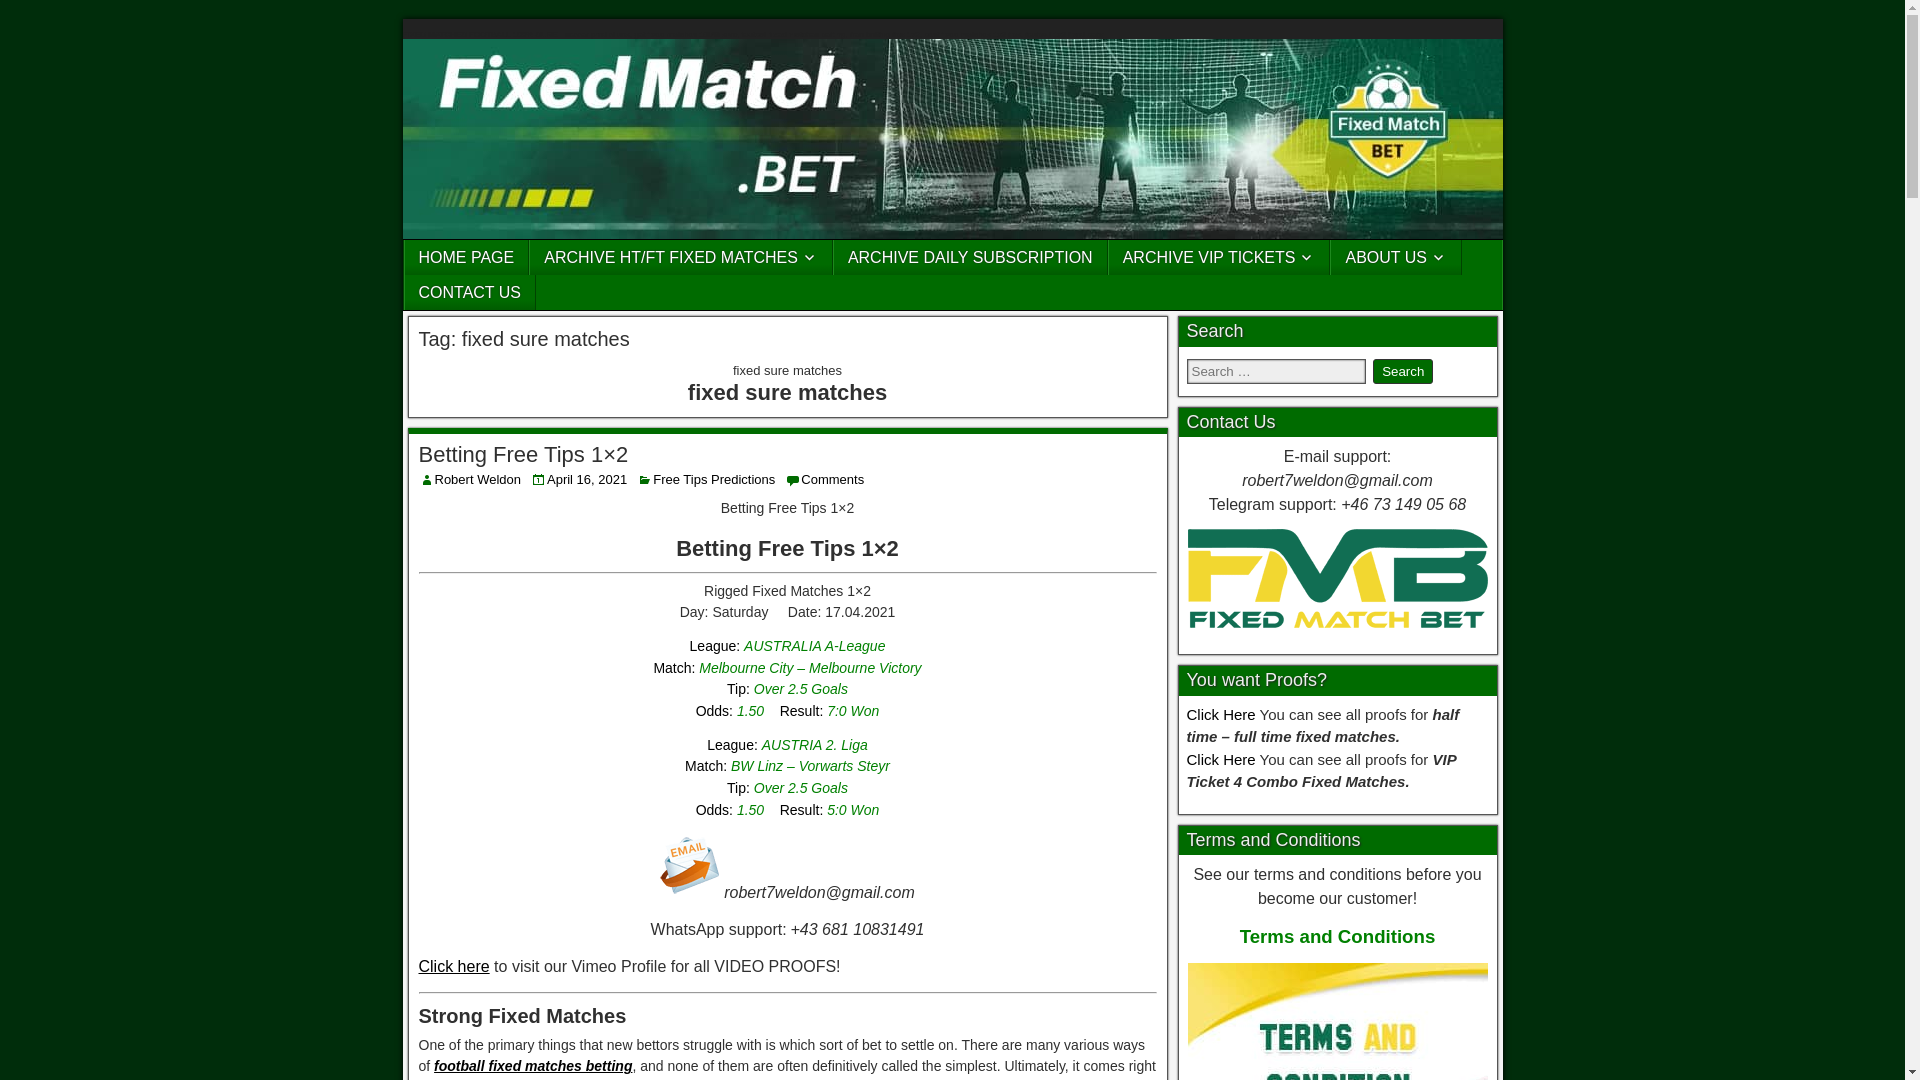 The image size is (1920, 1080). What do you see at coordinates (690, 866) in the screenshot?
I see `rigged sources betting soccer tips` at bounding box center [690, 866].